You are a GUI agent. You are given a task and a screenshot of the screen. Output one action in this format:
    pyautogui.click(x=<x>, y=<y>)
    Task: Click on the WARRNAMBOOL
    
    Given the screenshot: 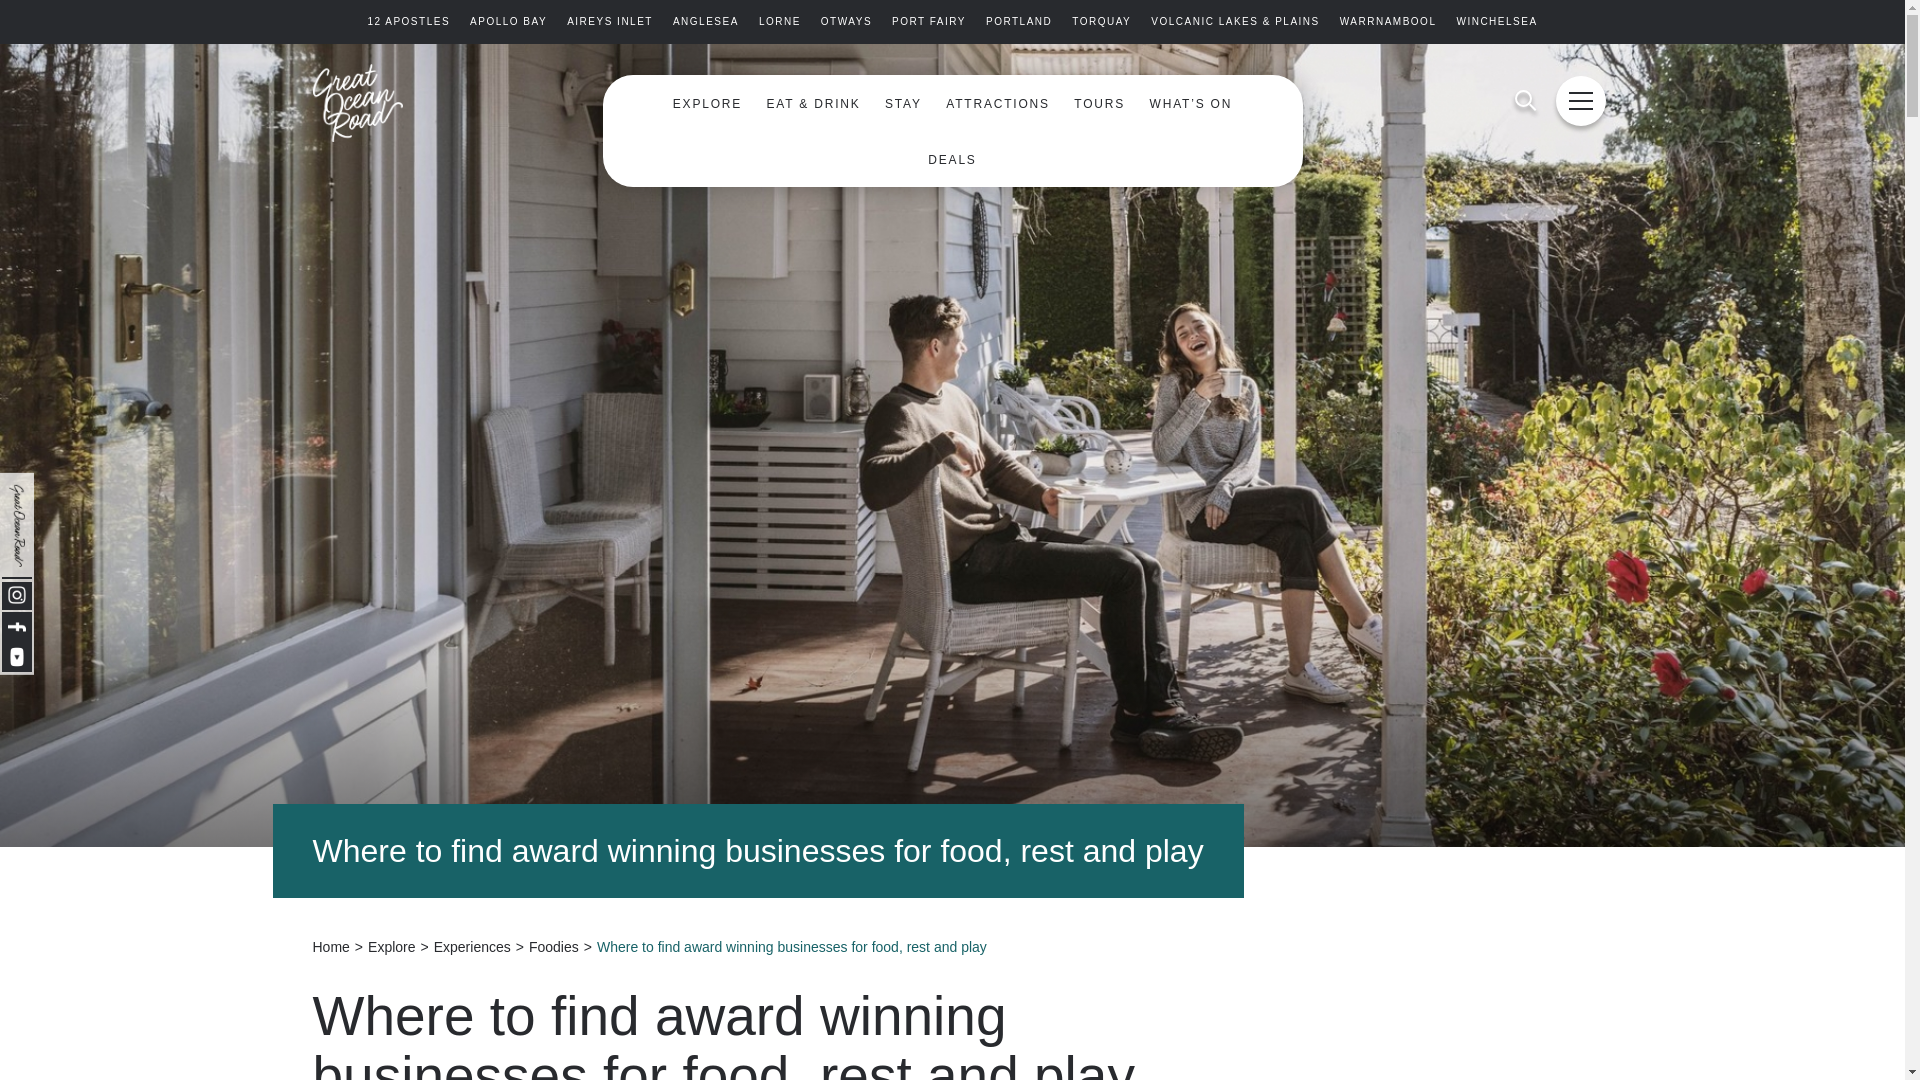 What is the action you would take?
    pyautogui.click(x=1388, y=22)
    